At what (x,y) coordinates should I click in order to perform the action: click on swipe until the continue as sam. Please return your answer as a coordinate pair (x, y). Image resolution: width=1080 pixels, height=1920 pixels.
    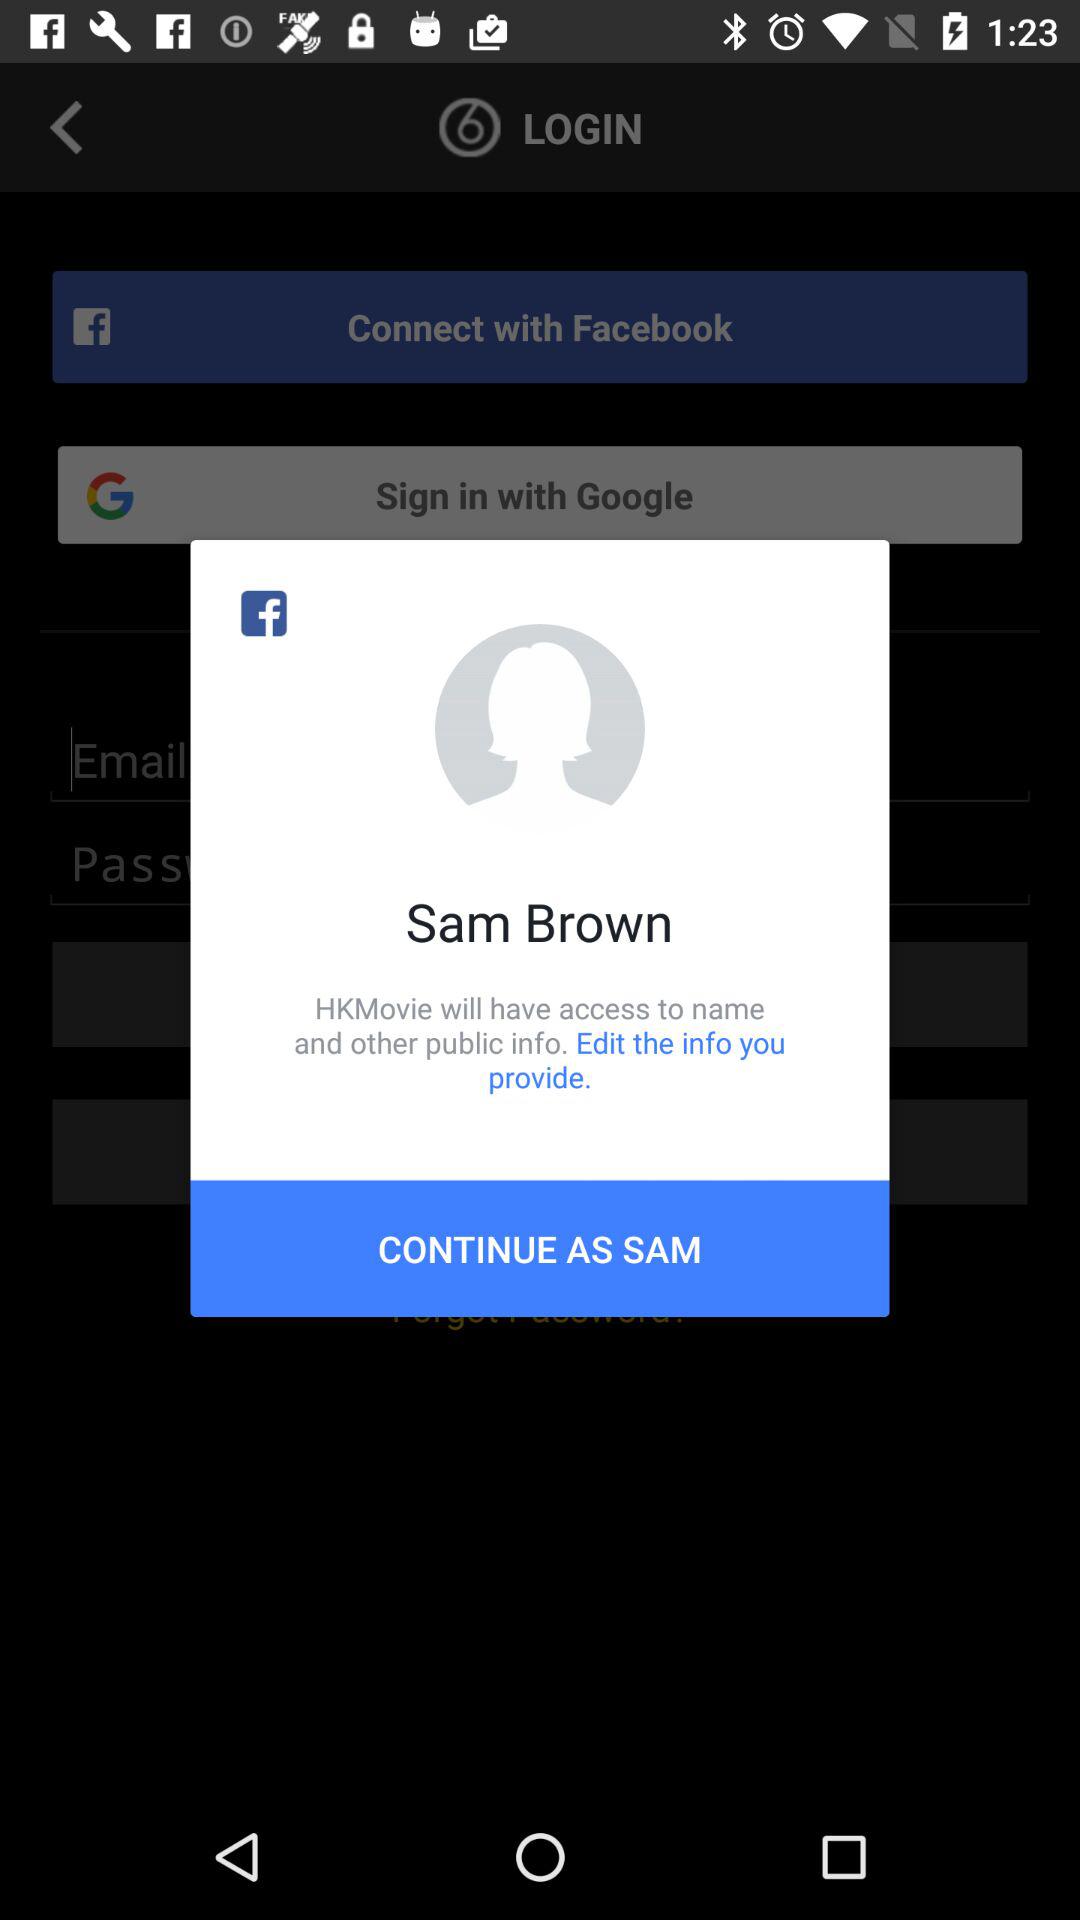
    Looking at the image, I should click on (540, 1248).